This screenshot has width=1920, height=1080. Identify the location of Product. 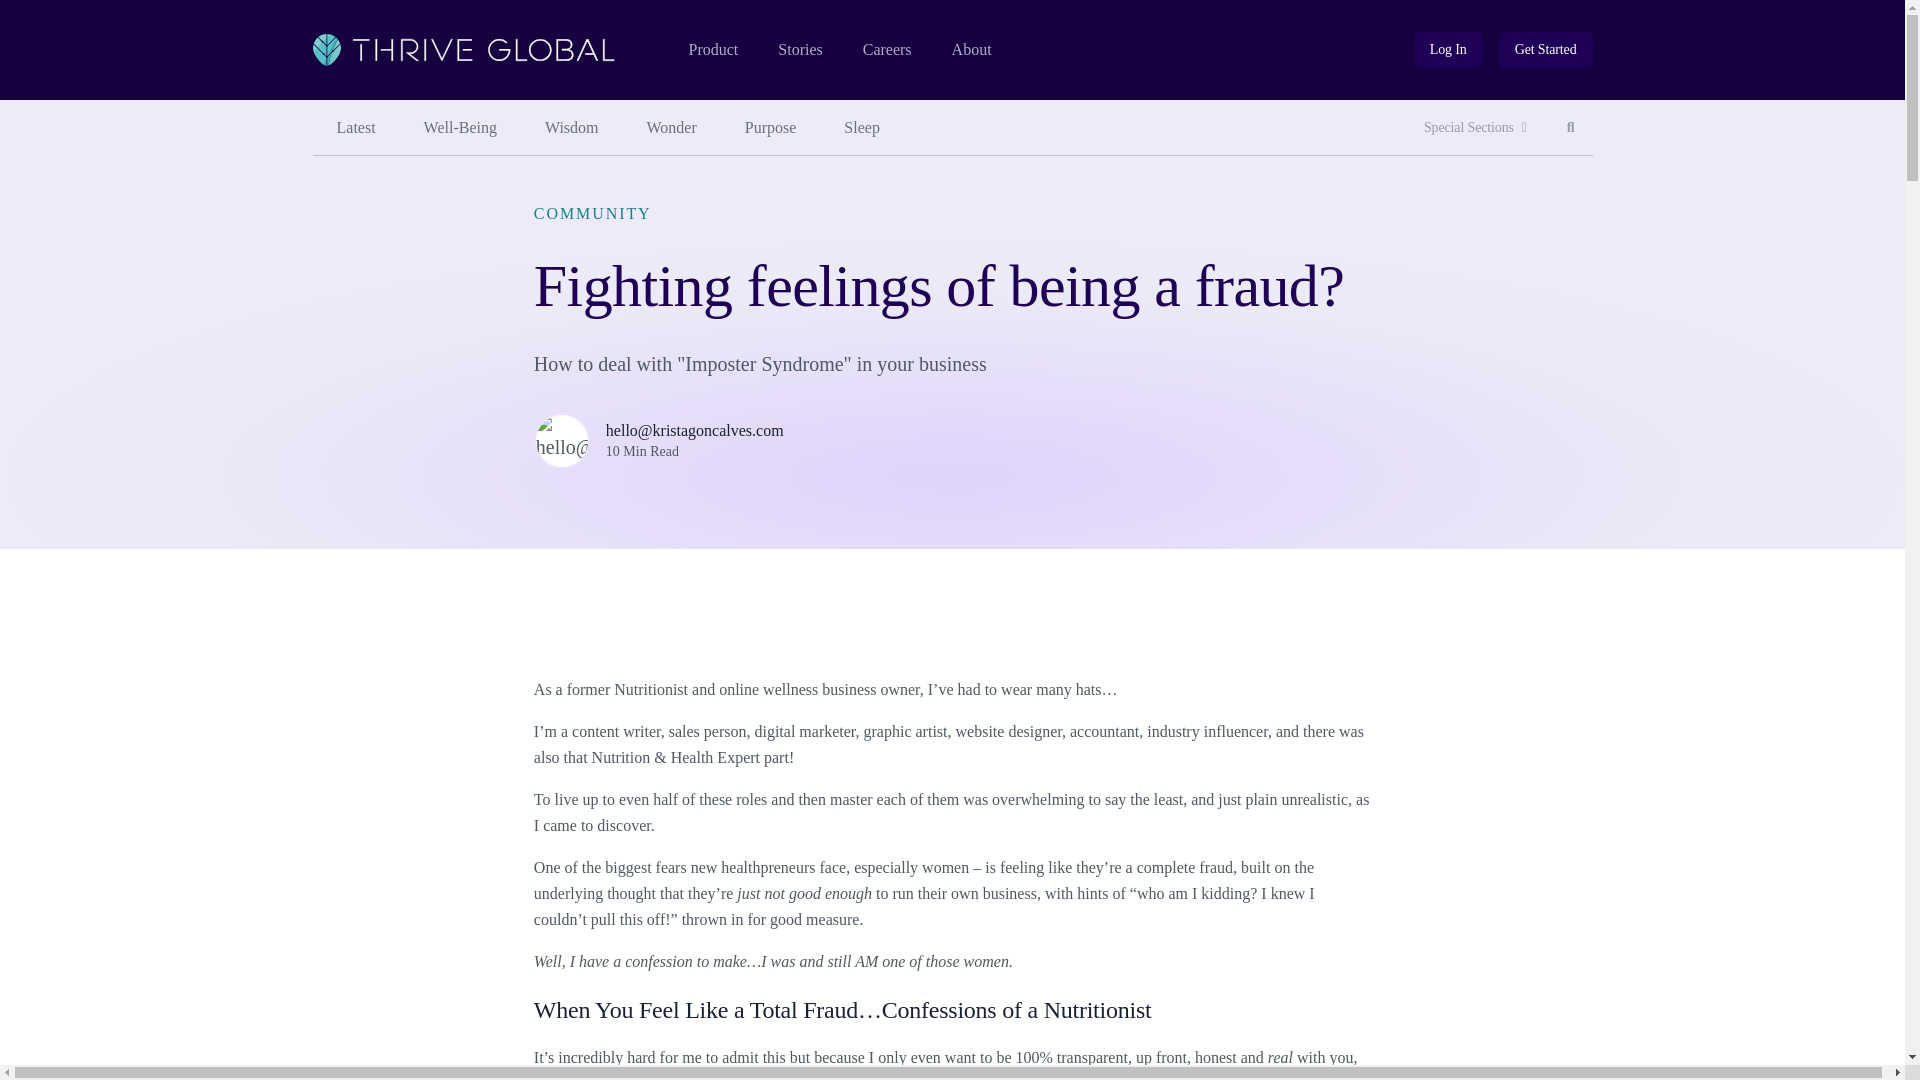
(712, 50).